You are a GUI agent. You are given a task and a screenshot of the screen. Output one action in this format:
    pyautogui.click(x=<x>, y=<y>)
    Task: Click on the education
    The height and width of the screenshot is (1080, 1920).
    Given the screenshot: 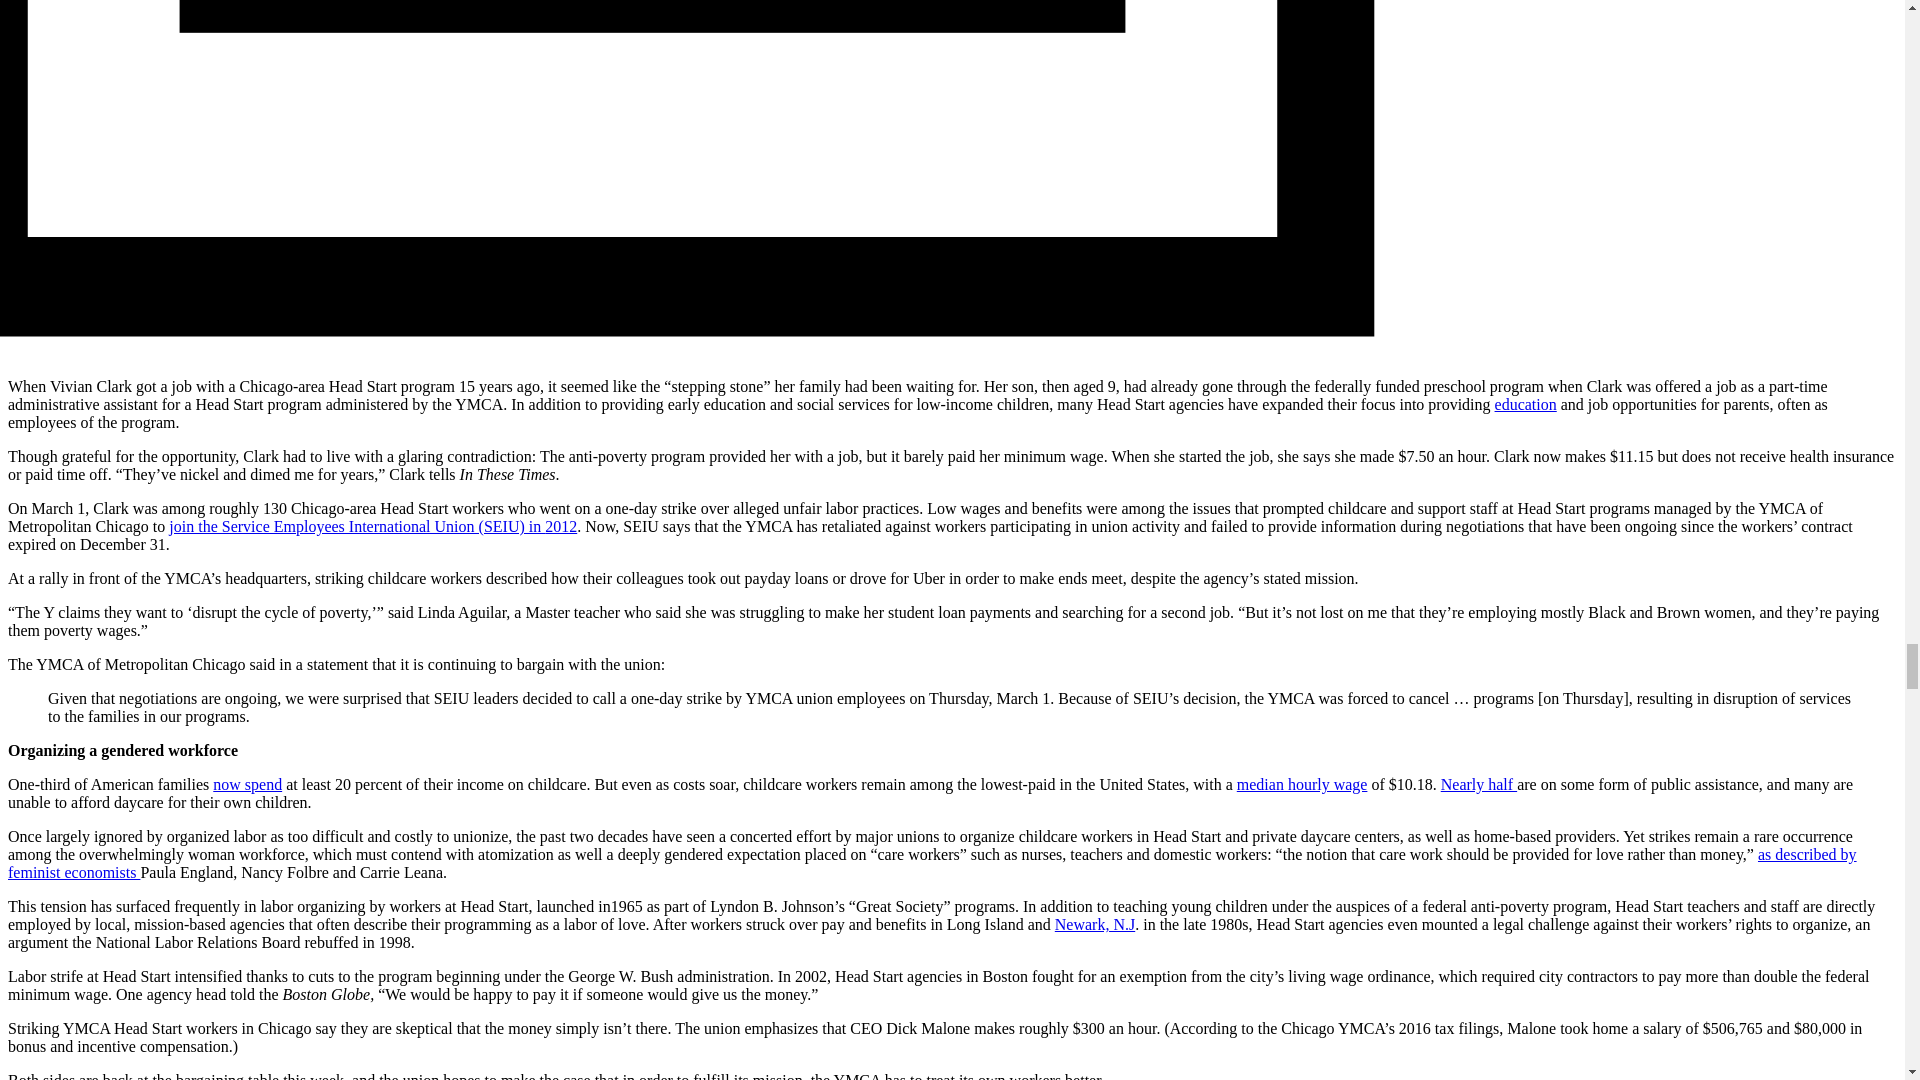 What is the action you would take?
    pyautogui.click(x=1526, y=404)
    